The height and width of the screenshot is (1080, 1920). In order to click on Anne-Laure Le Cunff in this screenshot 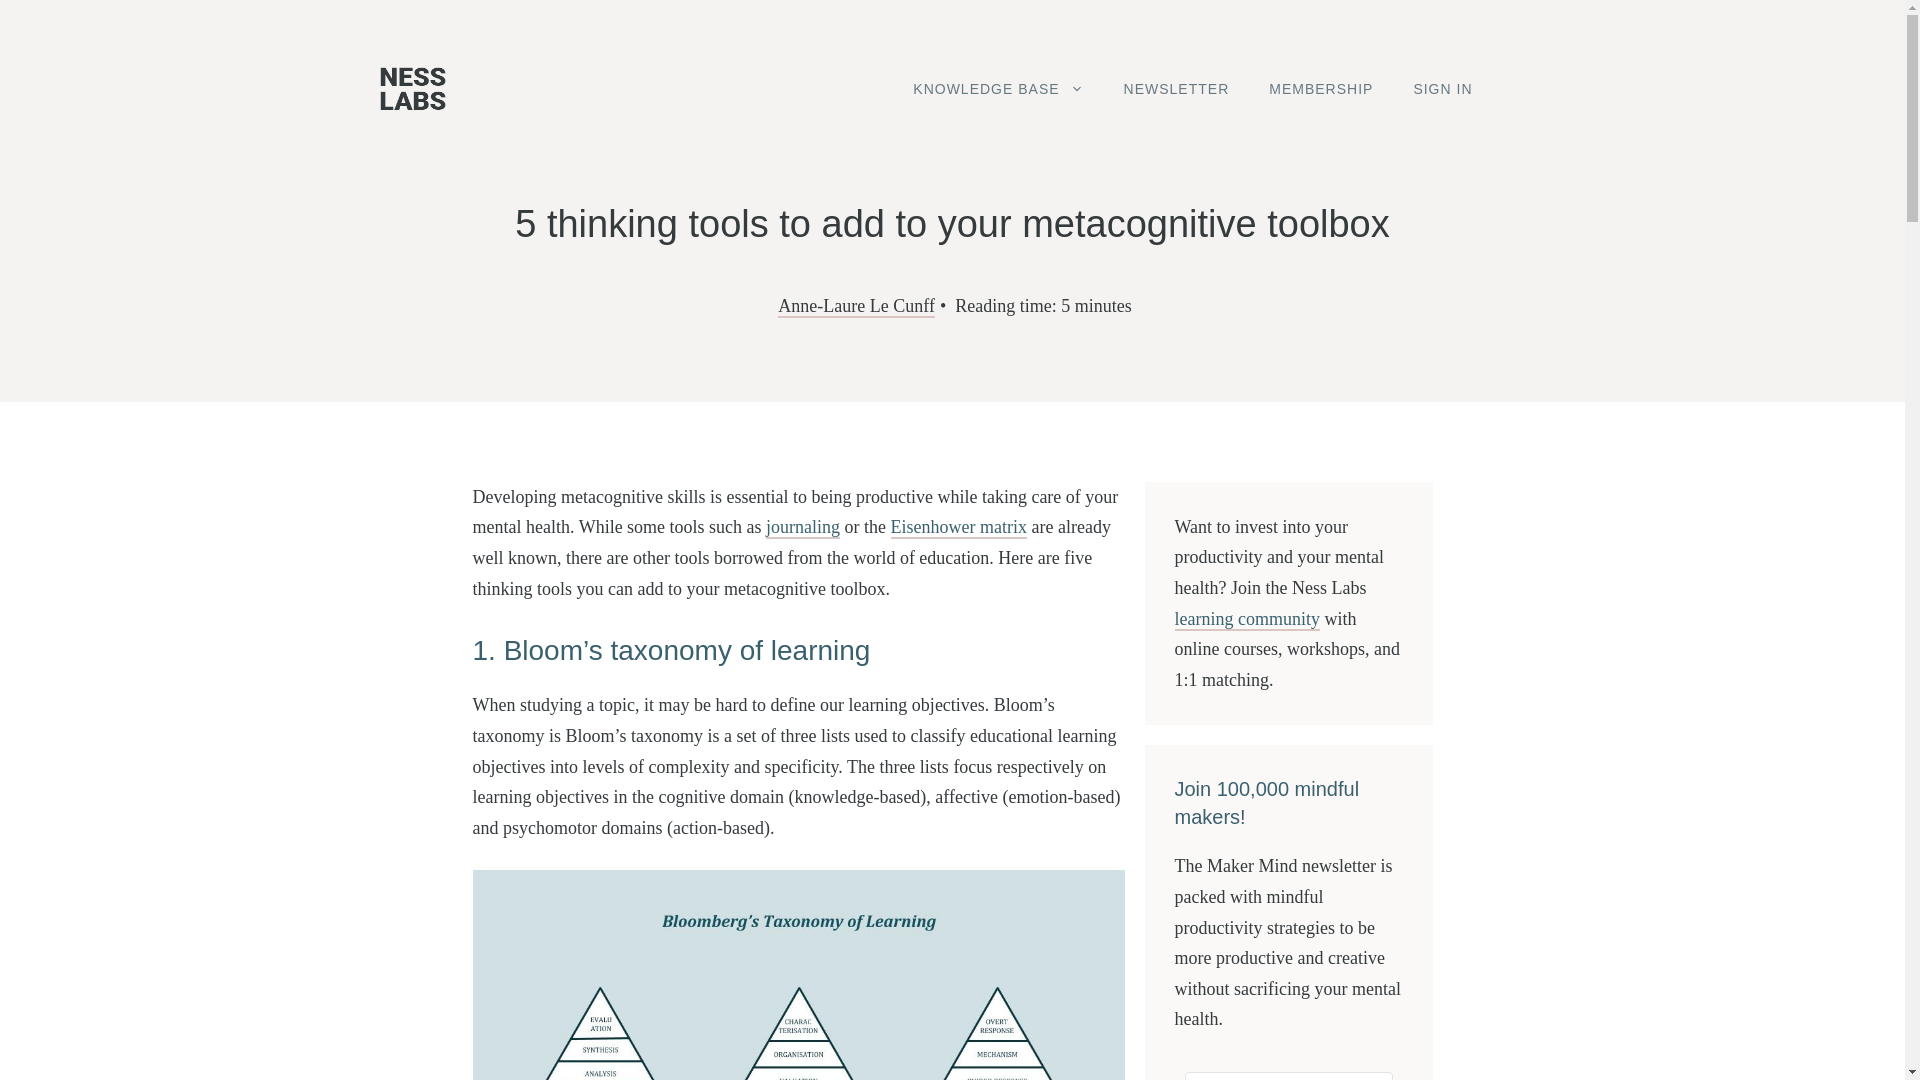, I will do `click(856, 306)`.